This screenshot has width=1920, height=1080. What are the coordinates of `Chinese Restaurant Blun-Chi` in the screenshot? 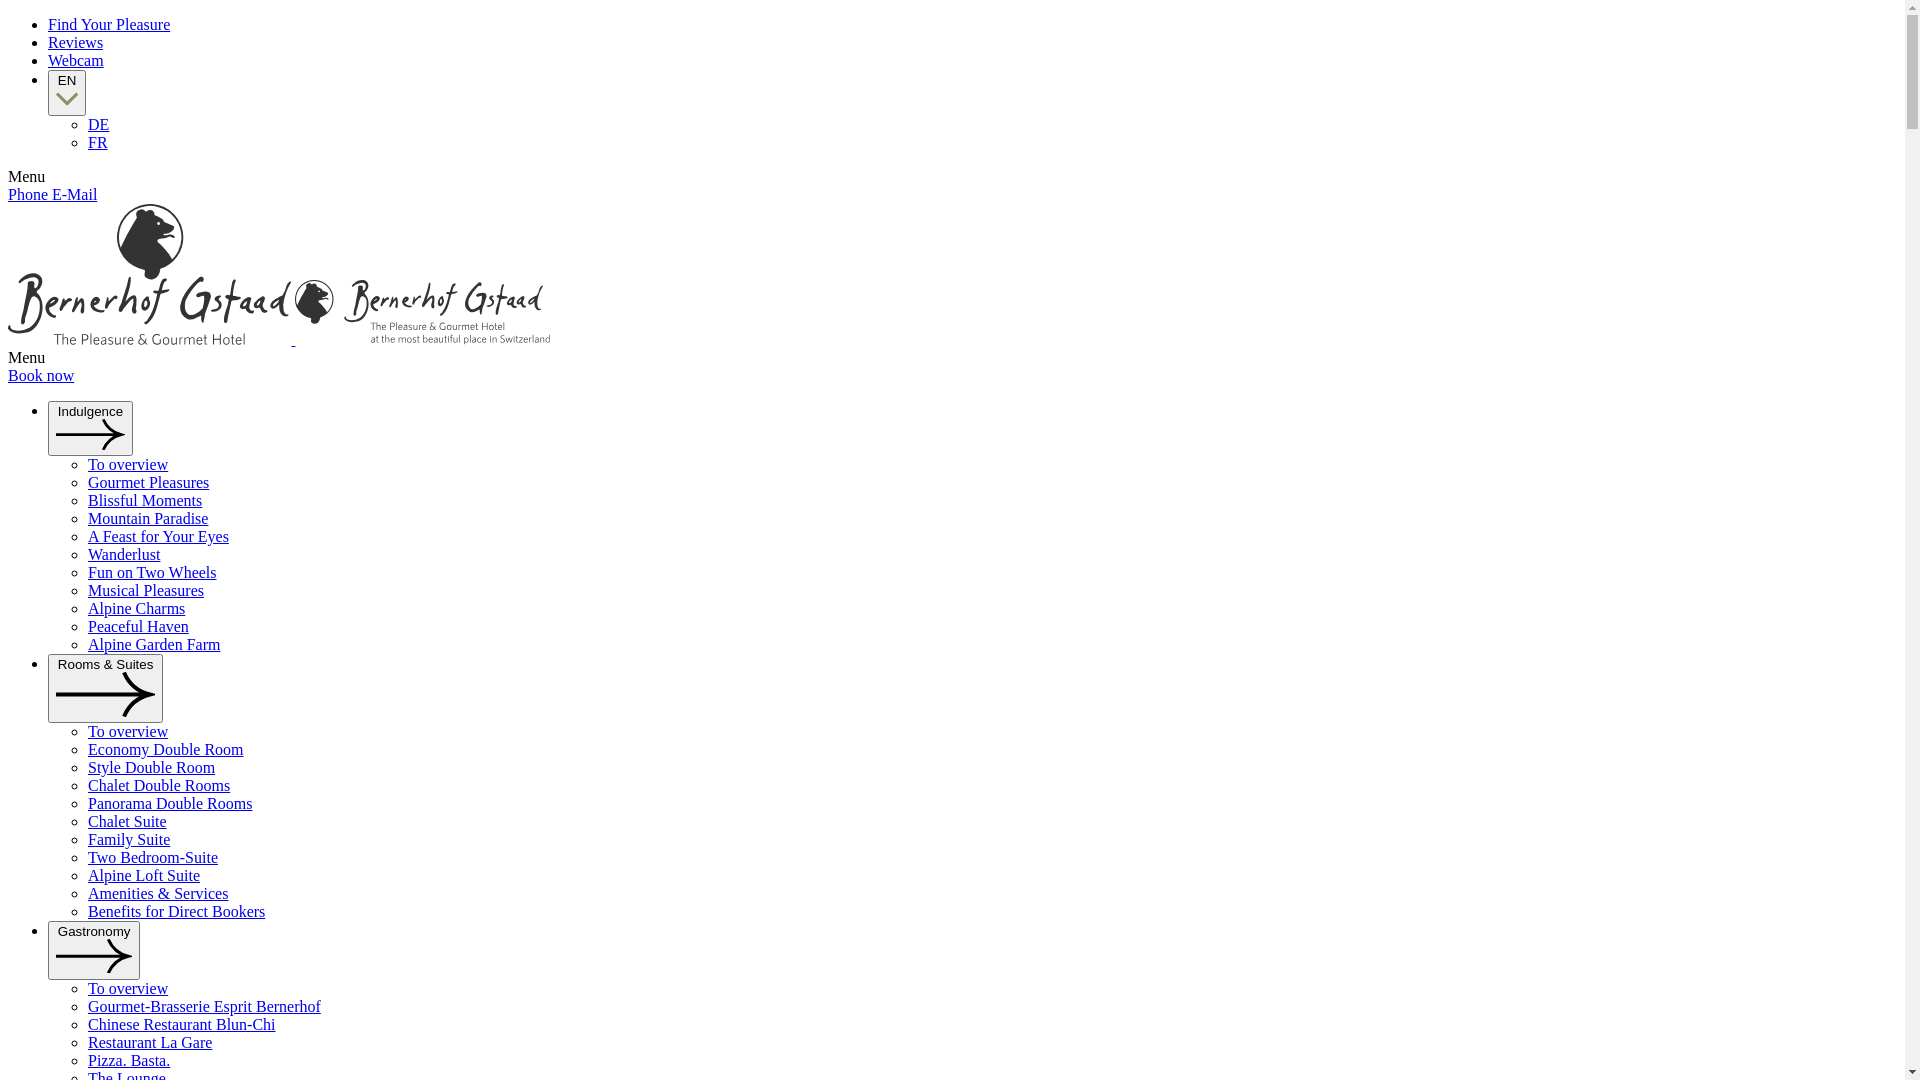 It's located at (182, 1024).